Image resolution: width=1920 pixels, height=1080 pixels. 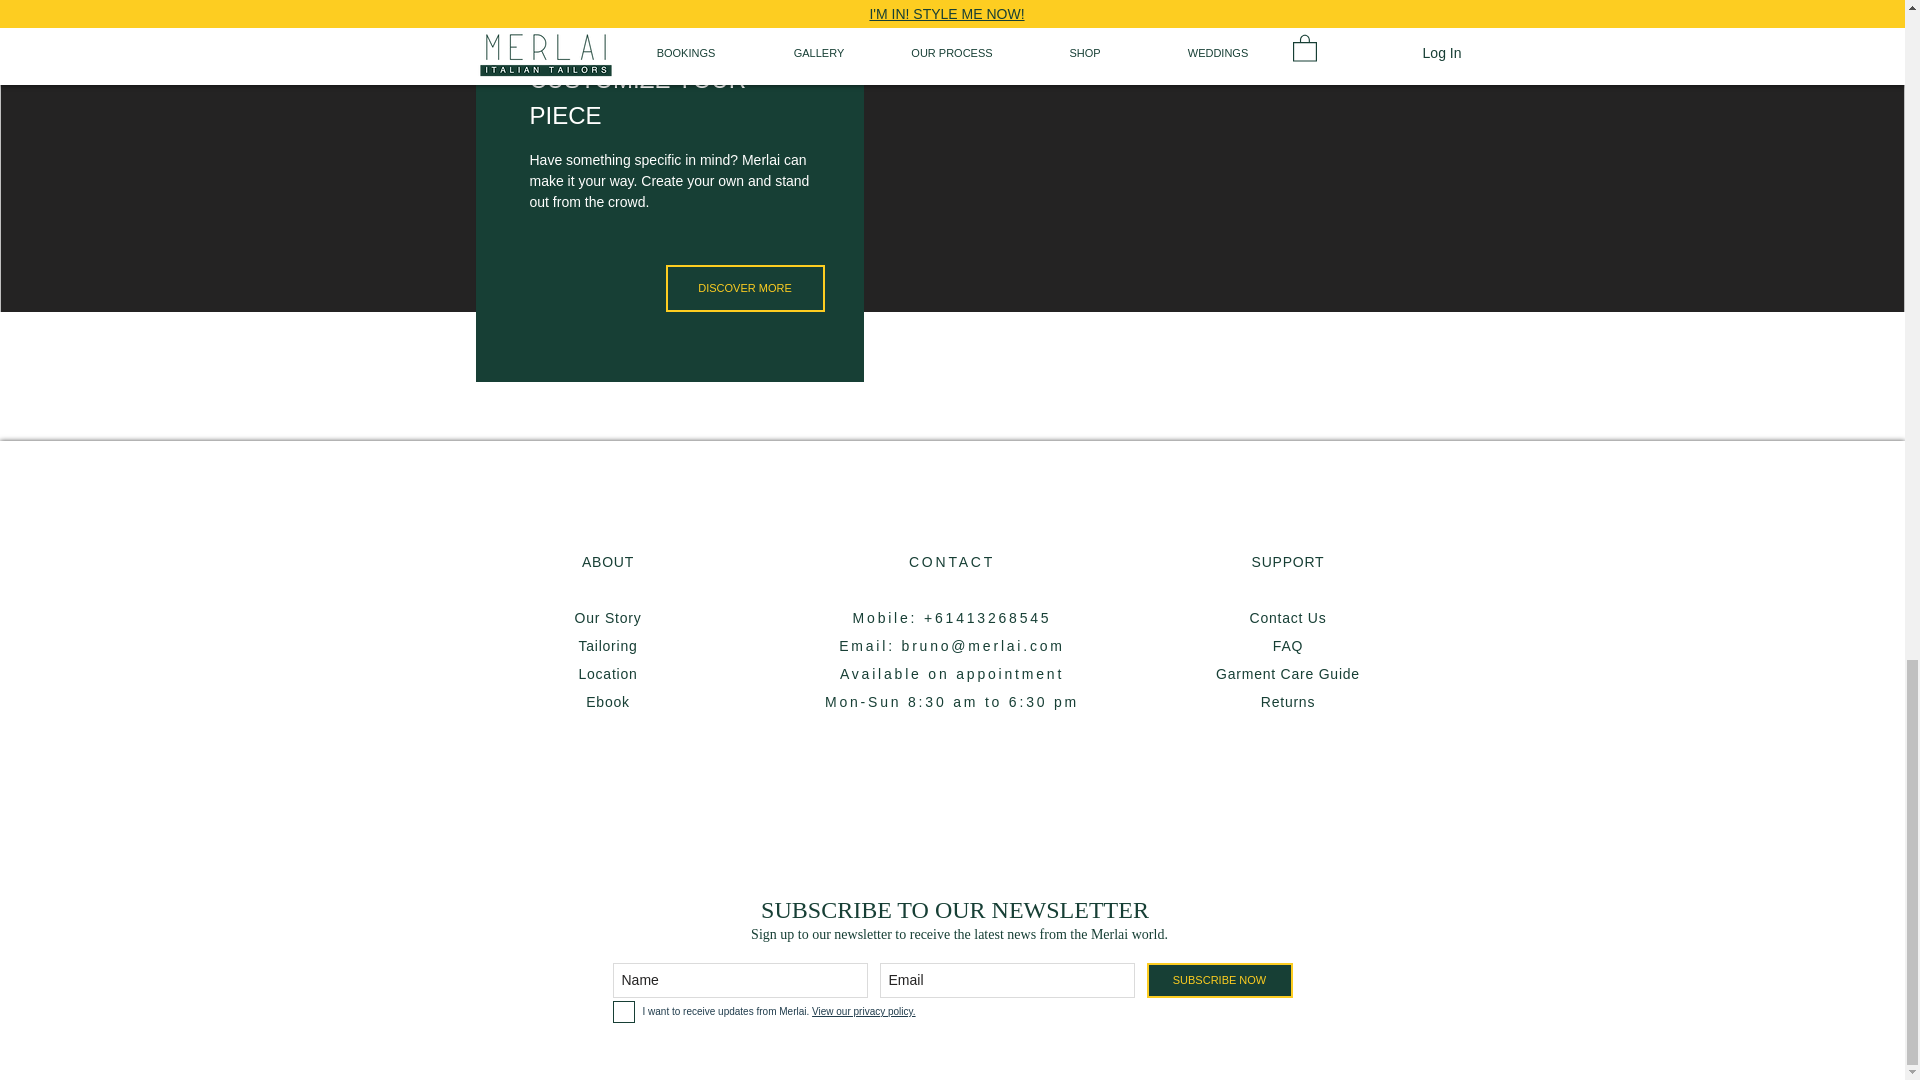 What do you see at coordinates (607, 646) in the screenshot?
I see `Tailoring` at bounding box center [607, 646].